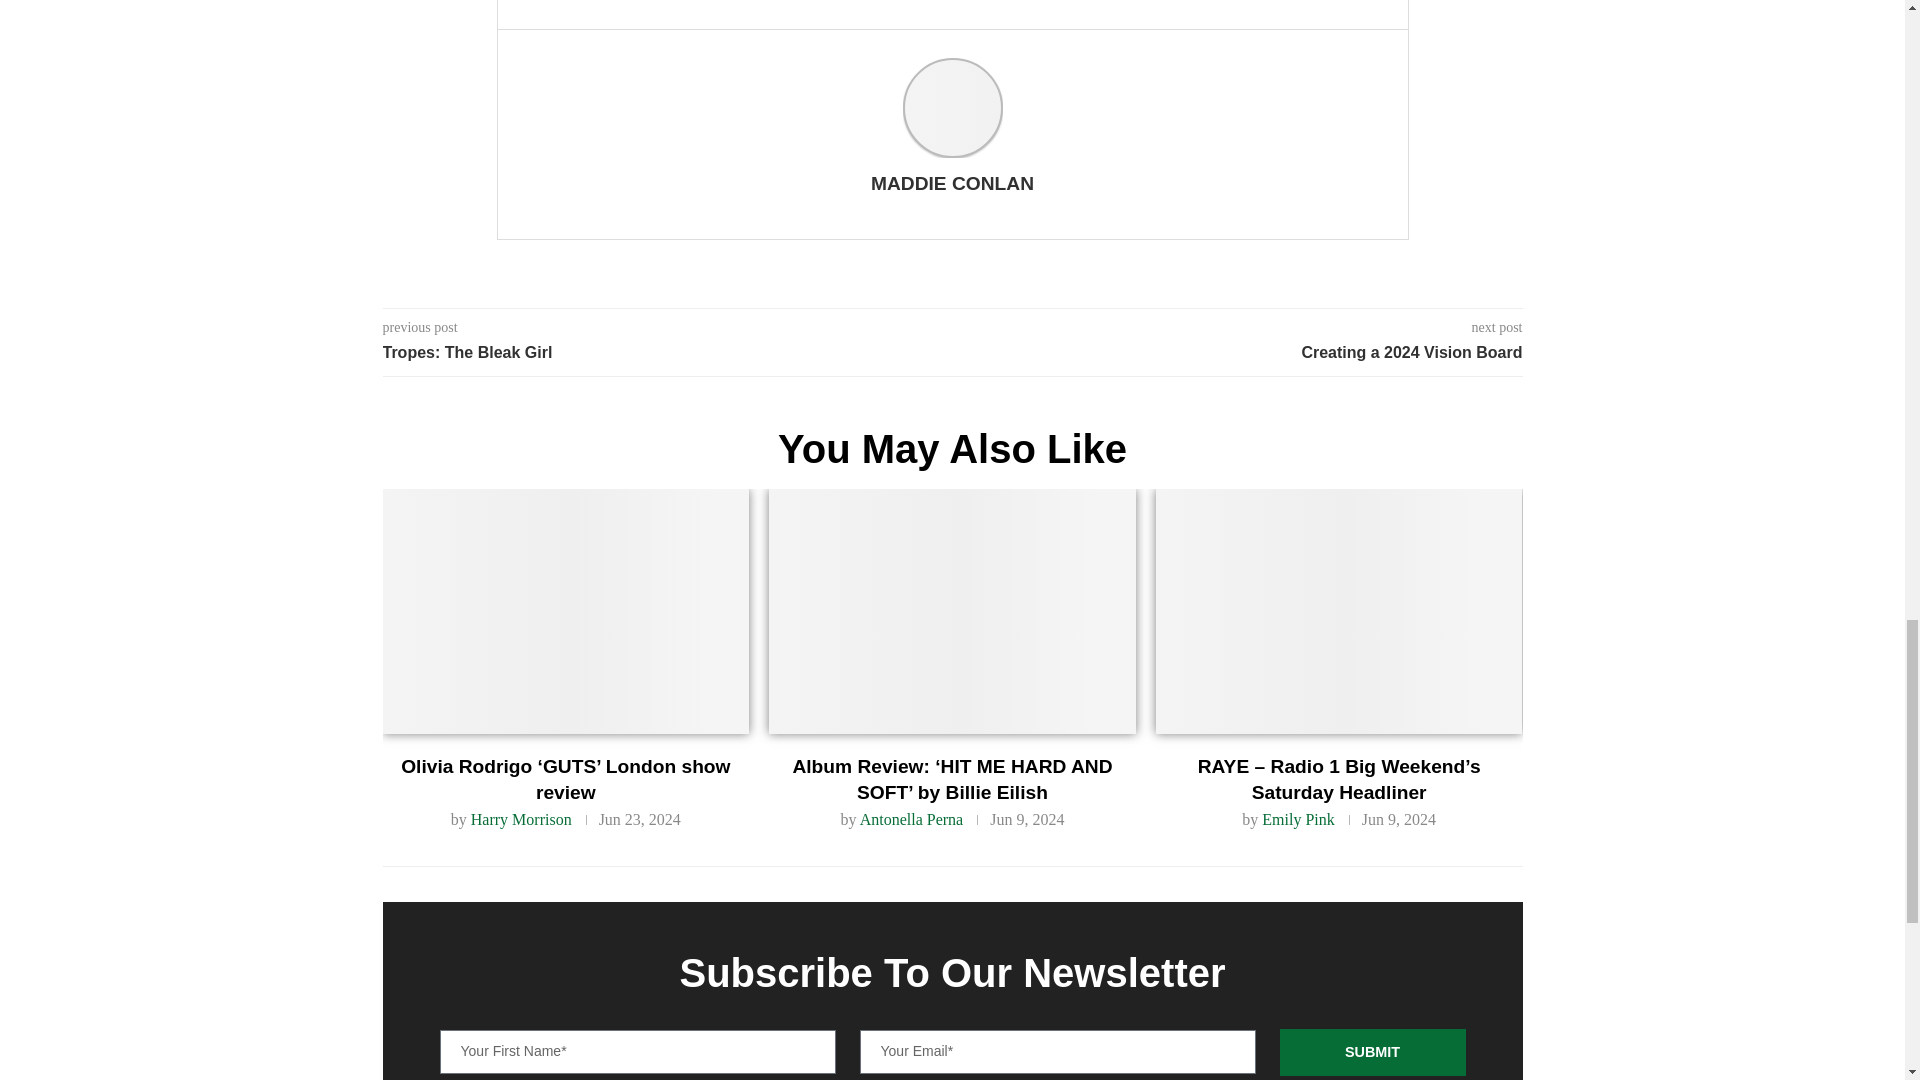 The height and width of the screenshot is (1080, 1920). What do you see at coordinates (952, 184) in the screenshot?
I see `Author Maddie Conlan` at bounding box center [952, 184].